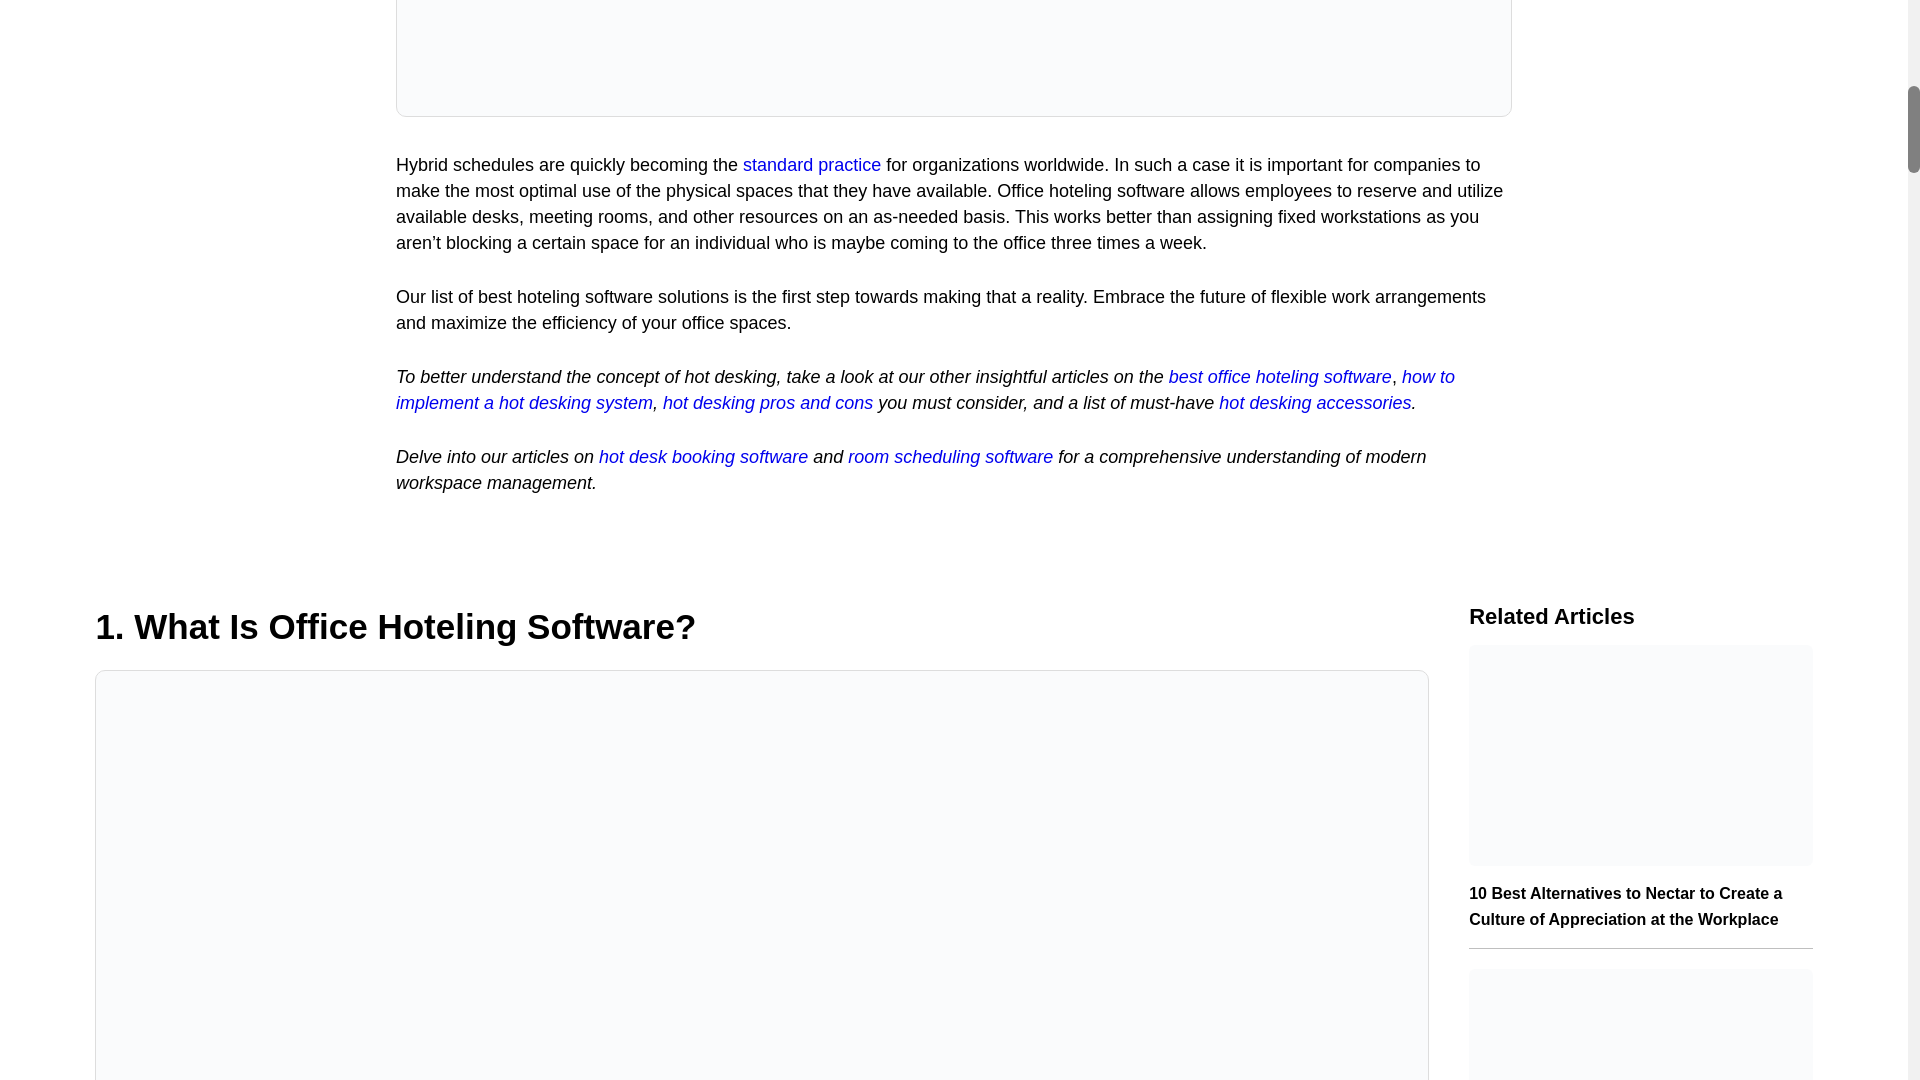 The width and height of the screenshot is (1920, 1080). Describe the element at coordinates (812, 164) in the screenshot. I see `standard practice` at that location.